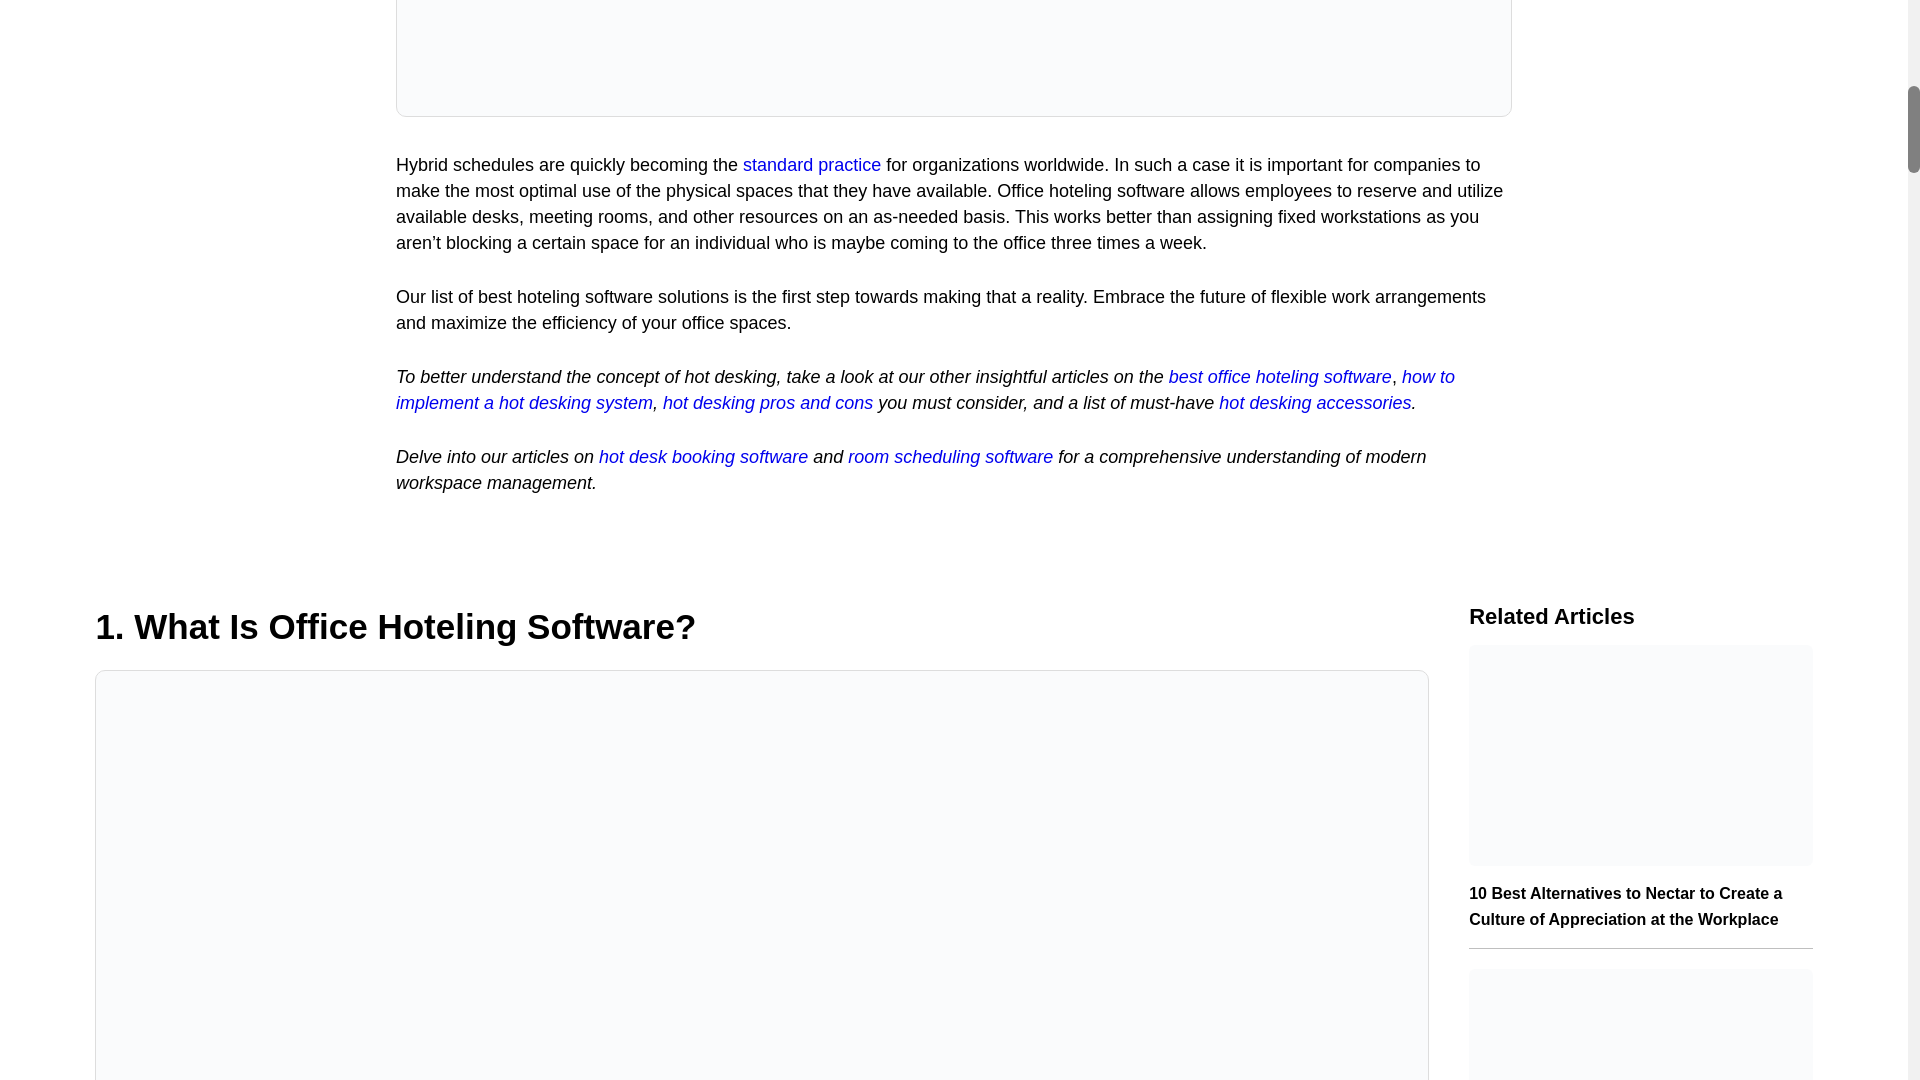 The width and height of the screenshot is (1920, 1080). Describe the element at coordinates (812, 164) in the screenshot. I see `standard practice` at that location.